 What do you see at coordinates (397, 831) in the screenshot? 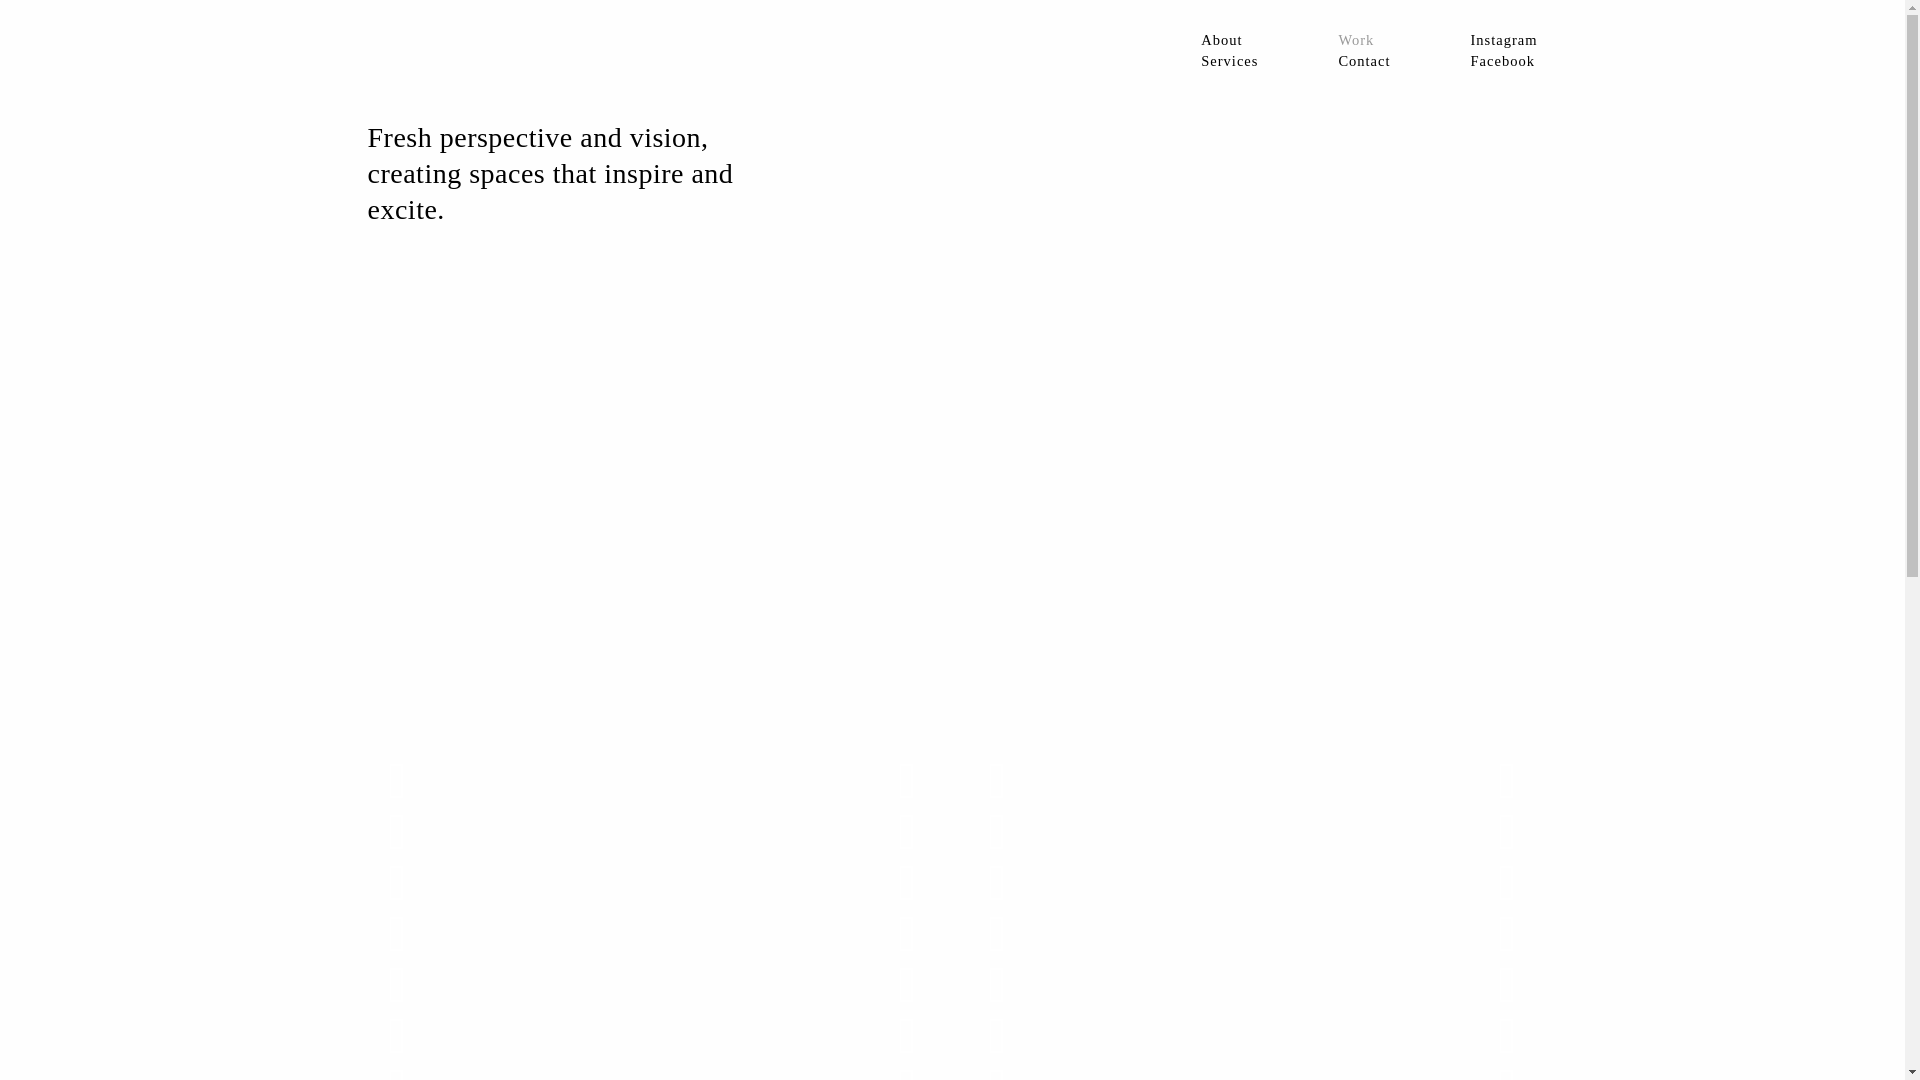
I see `Previous` at bounding box center [397, 831].